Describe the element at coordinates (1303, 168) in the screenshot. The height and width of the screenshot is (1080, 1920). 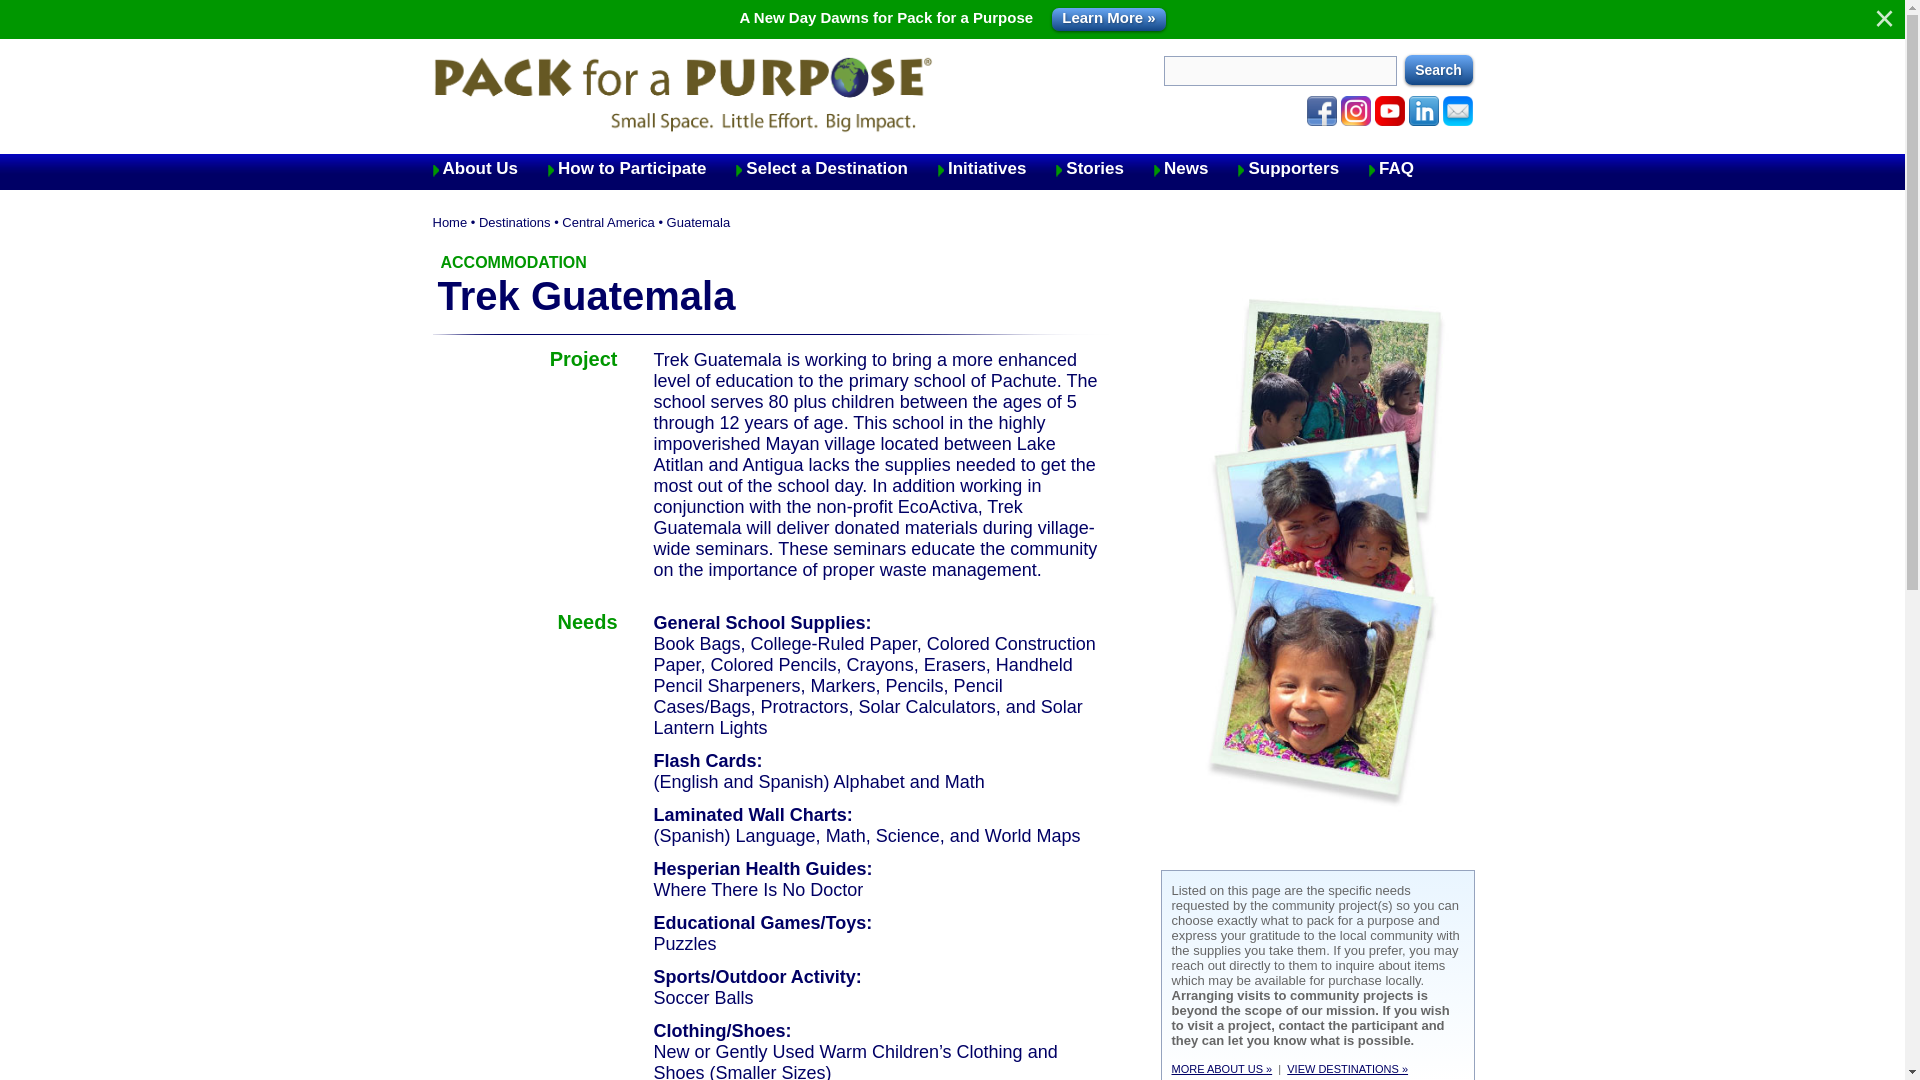
I see `Supporters` at that location.